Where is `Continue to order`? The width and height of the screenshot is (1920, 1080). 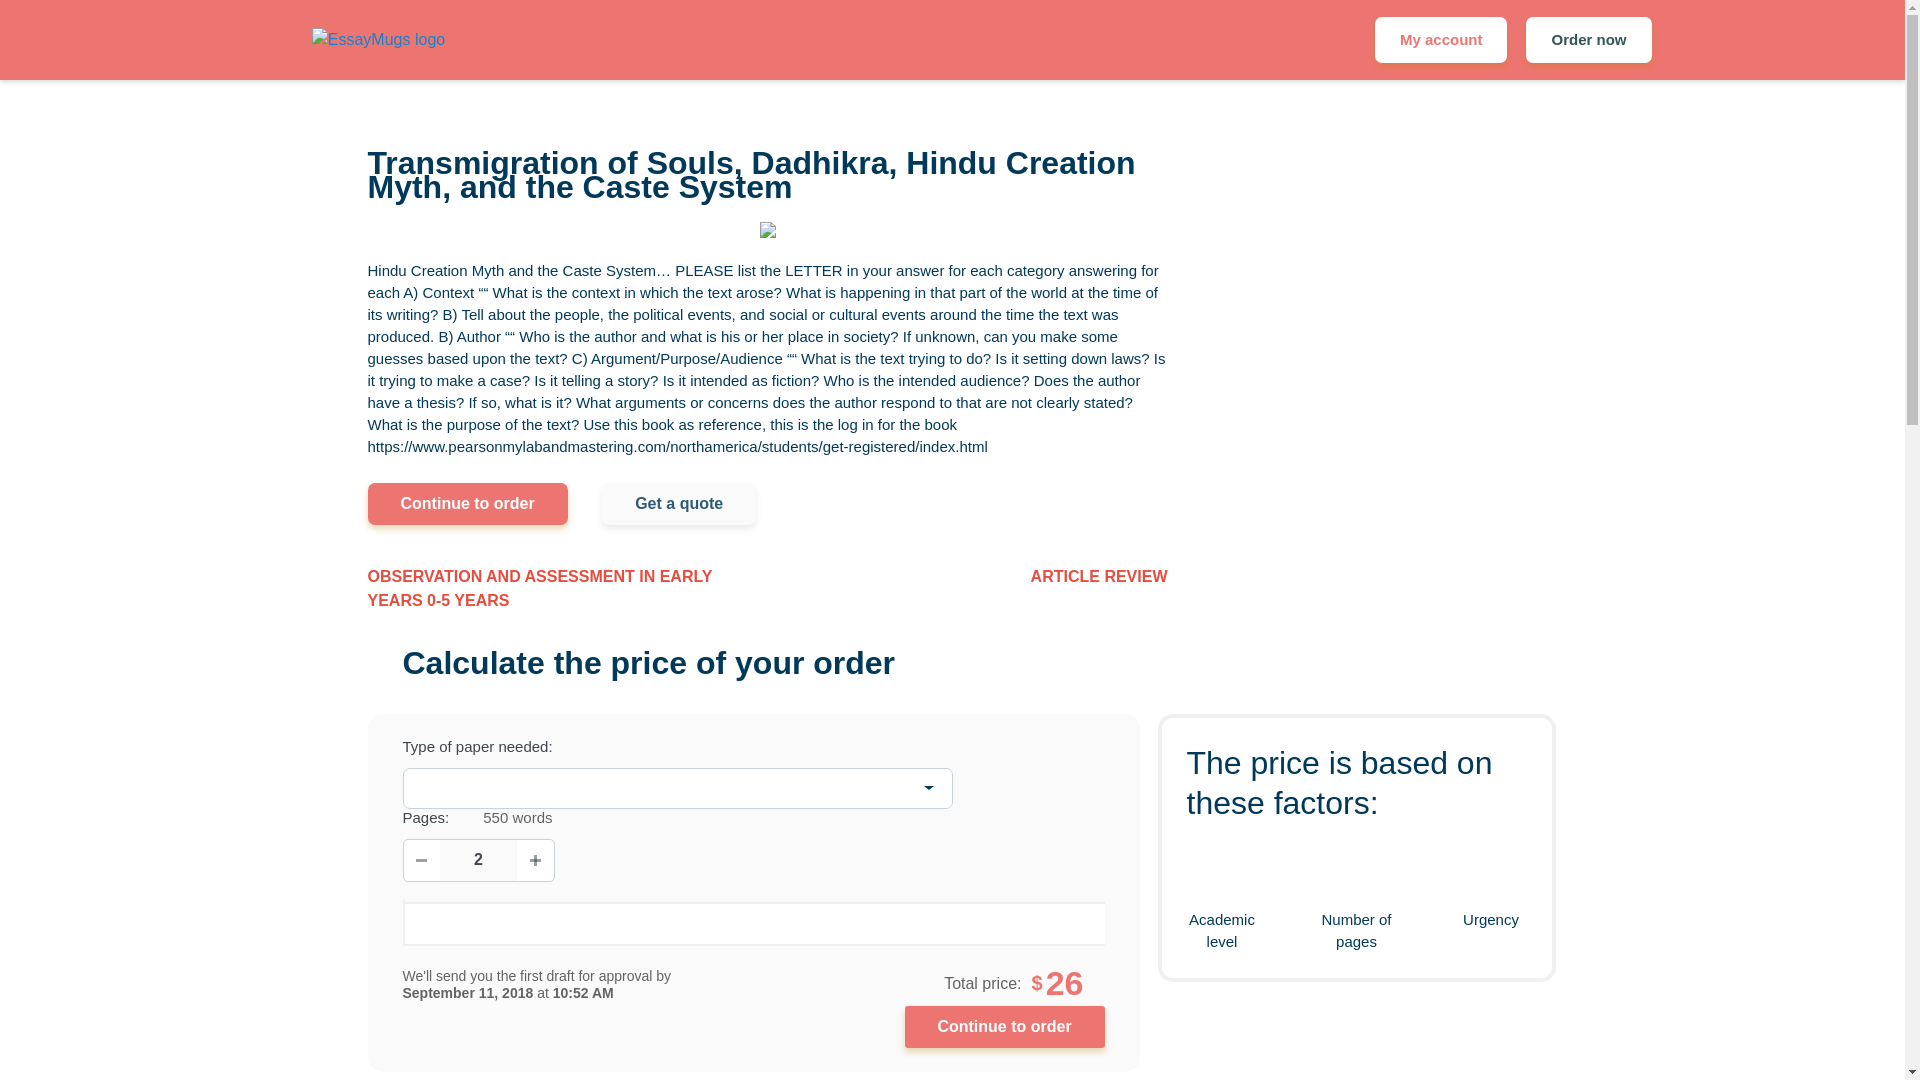 Continue to order is located at coordinates (1004, 1026).